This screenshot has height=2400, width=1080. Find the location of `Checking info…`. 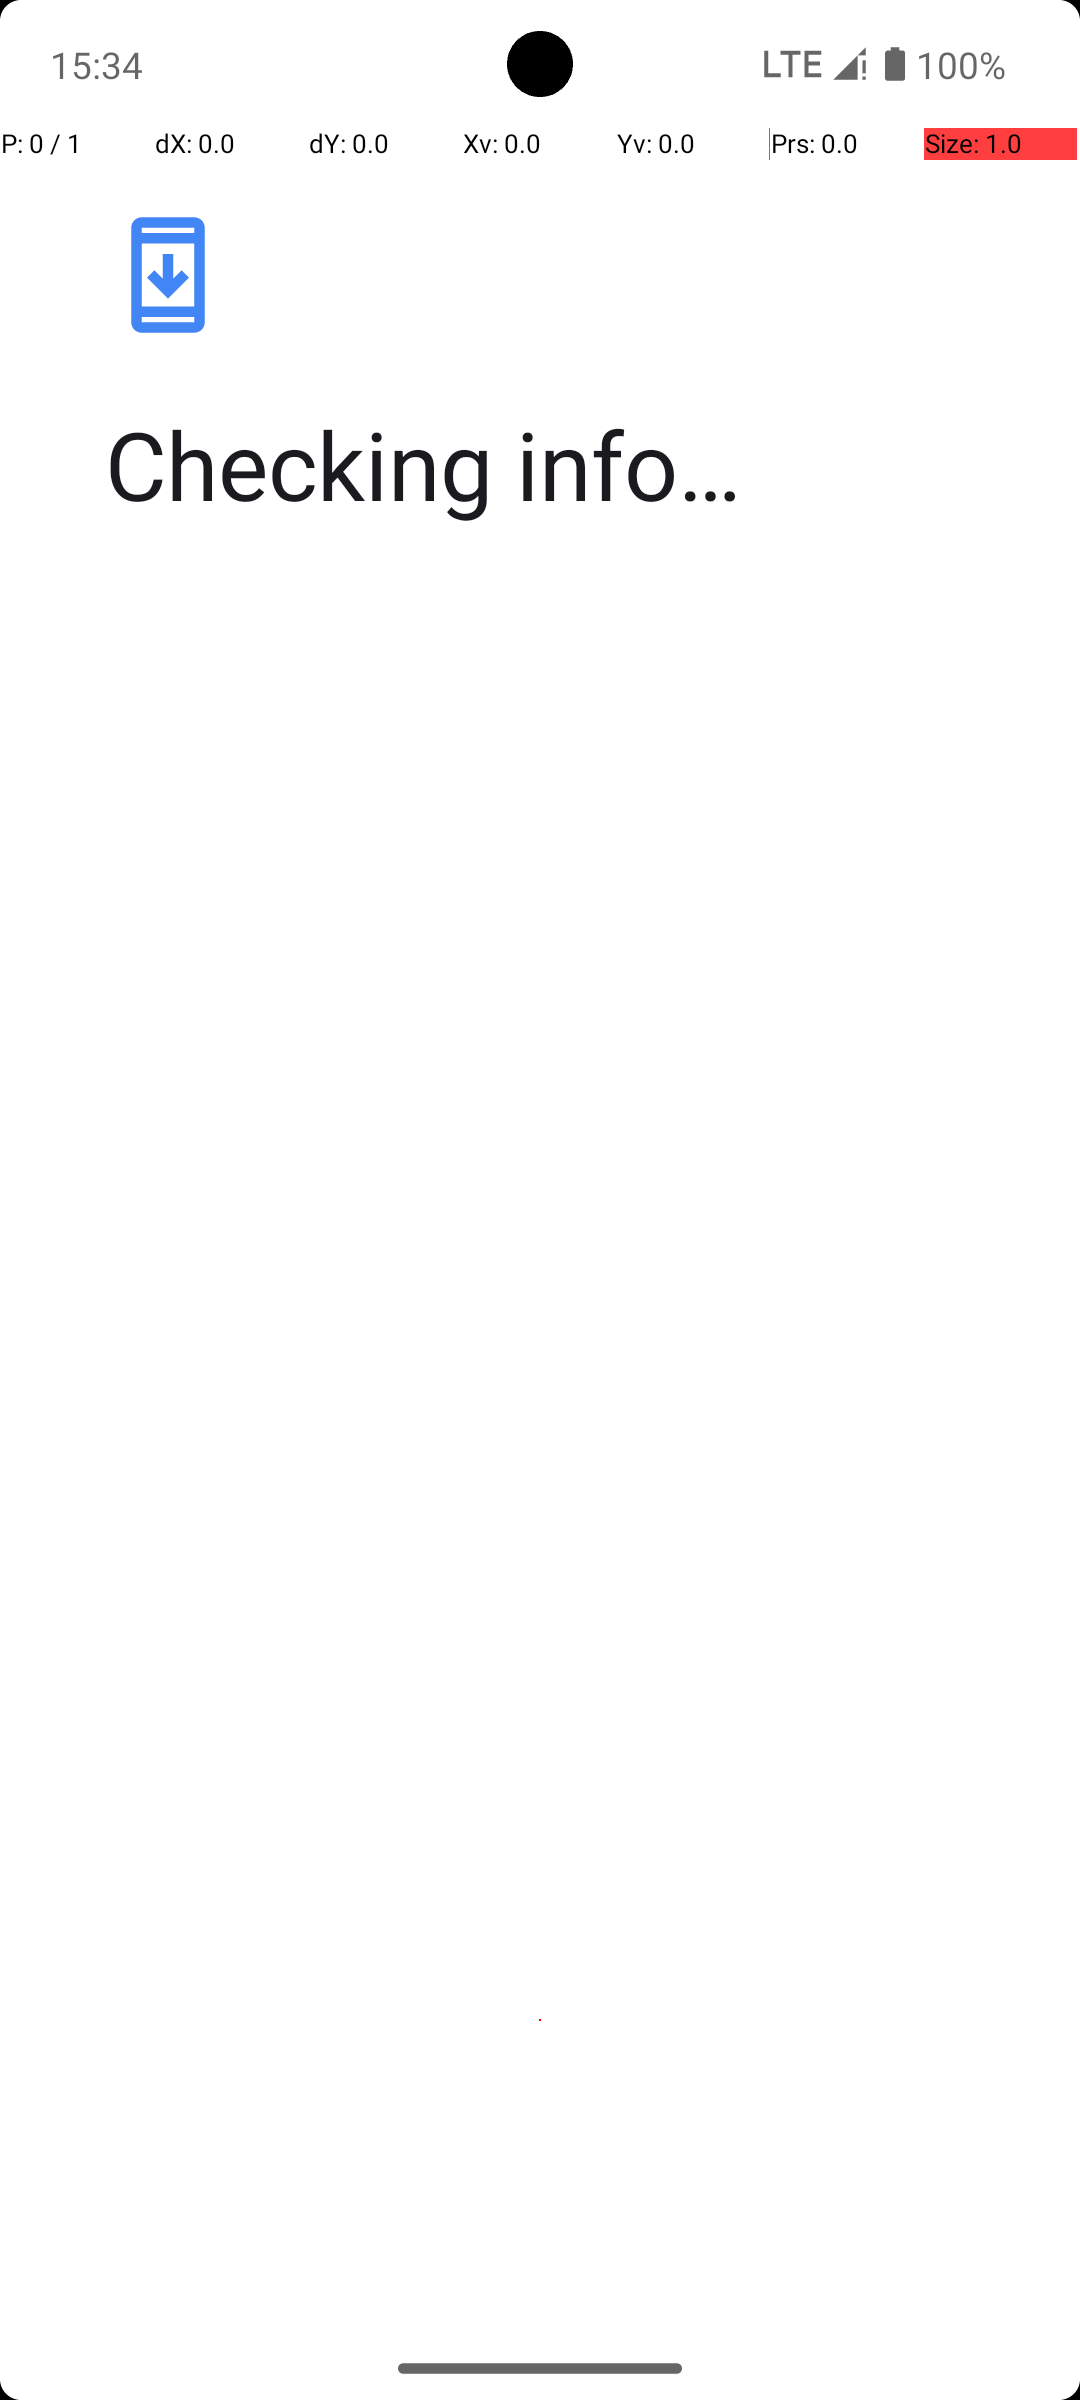

Checking info… is located at coordinates (561, 464).